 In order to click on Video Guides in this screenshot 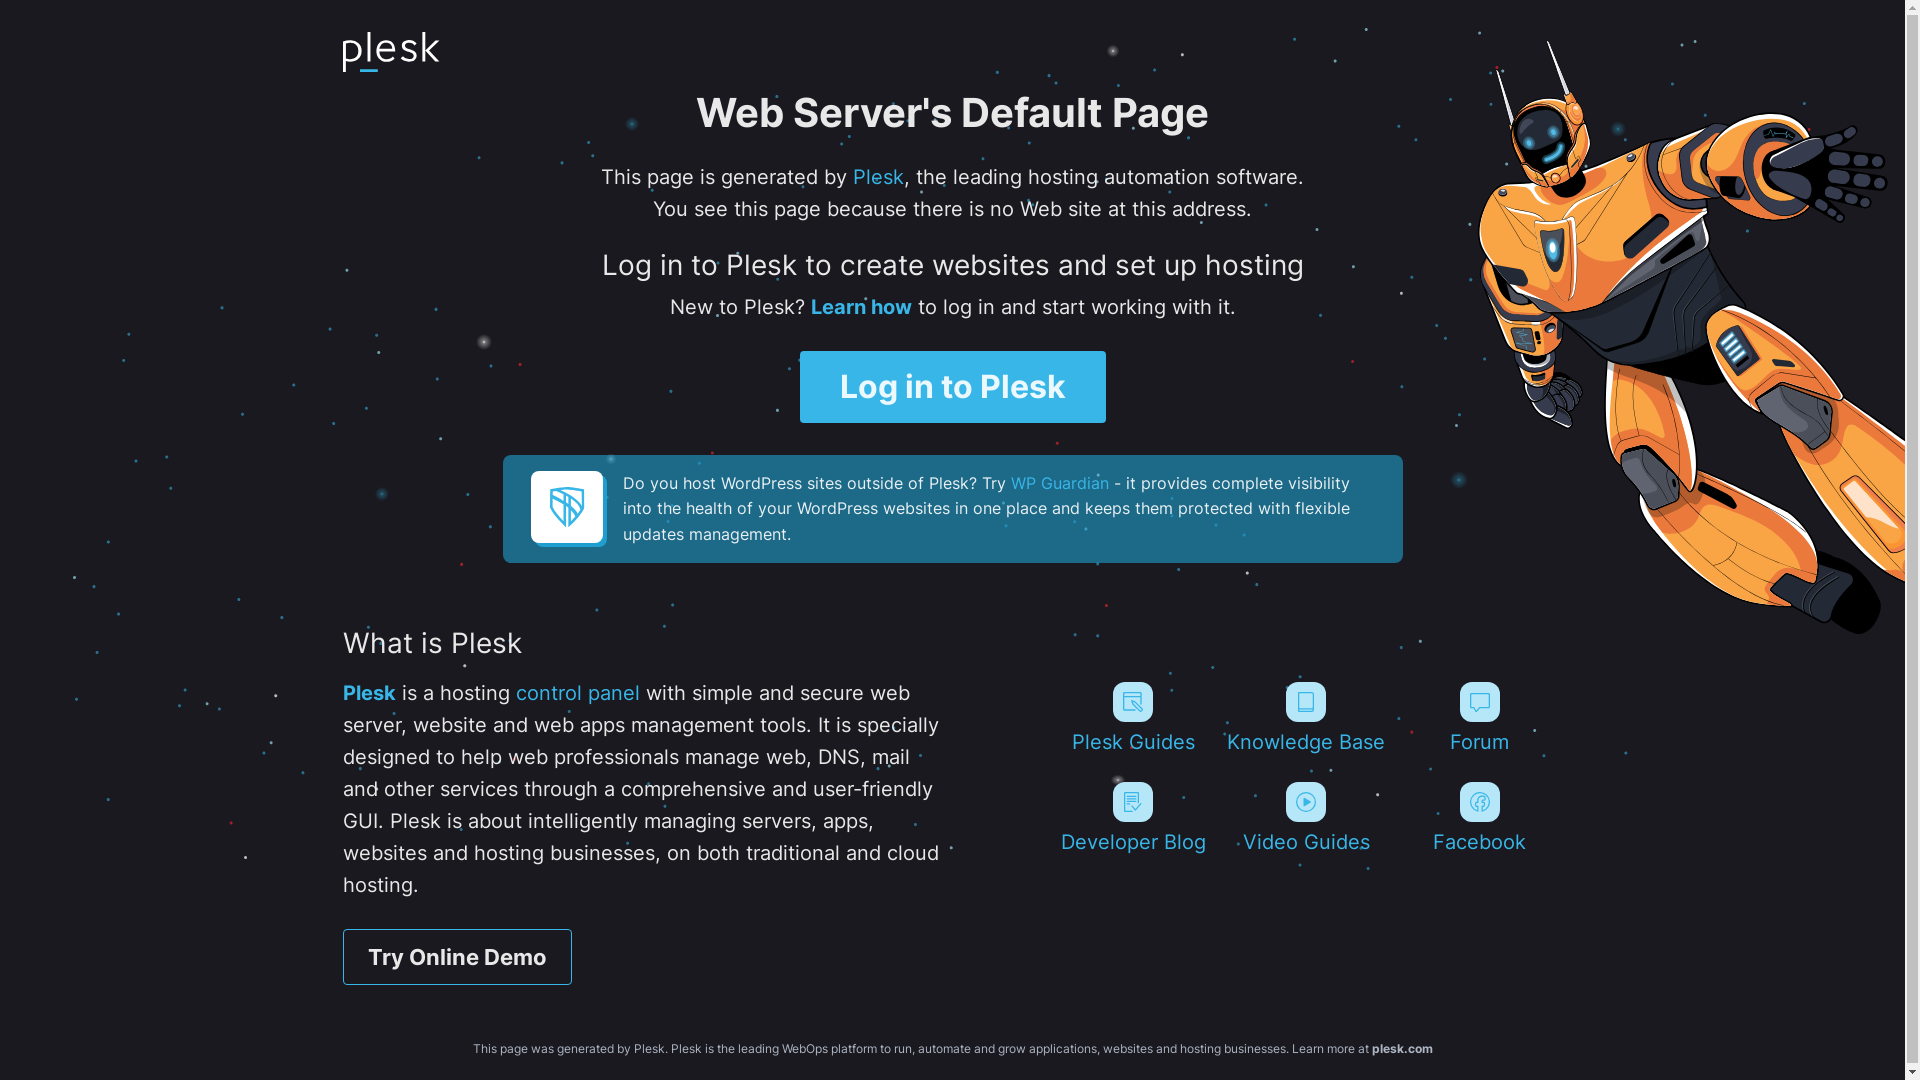, I will do `click(1306, 818)`.